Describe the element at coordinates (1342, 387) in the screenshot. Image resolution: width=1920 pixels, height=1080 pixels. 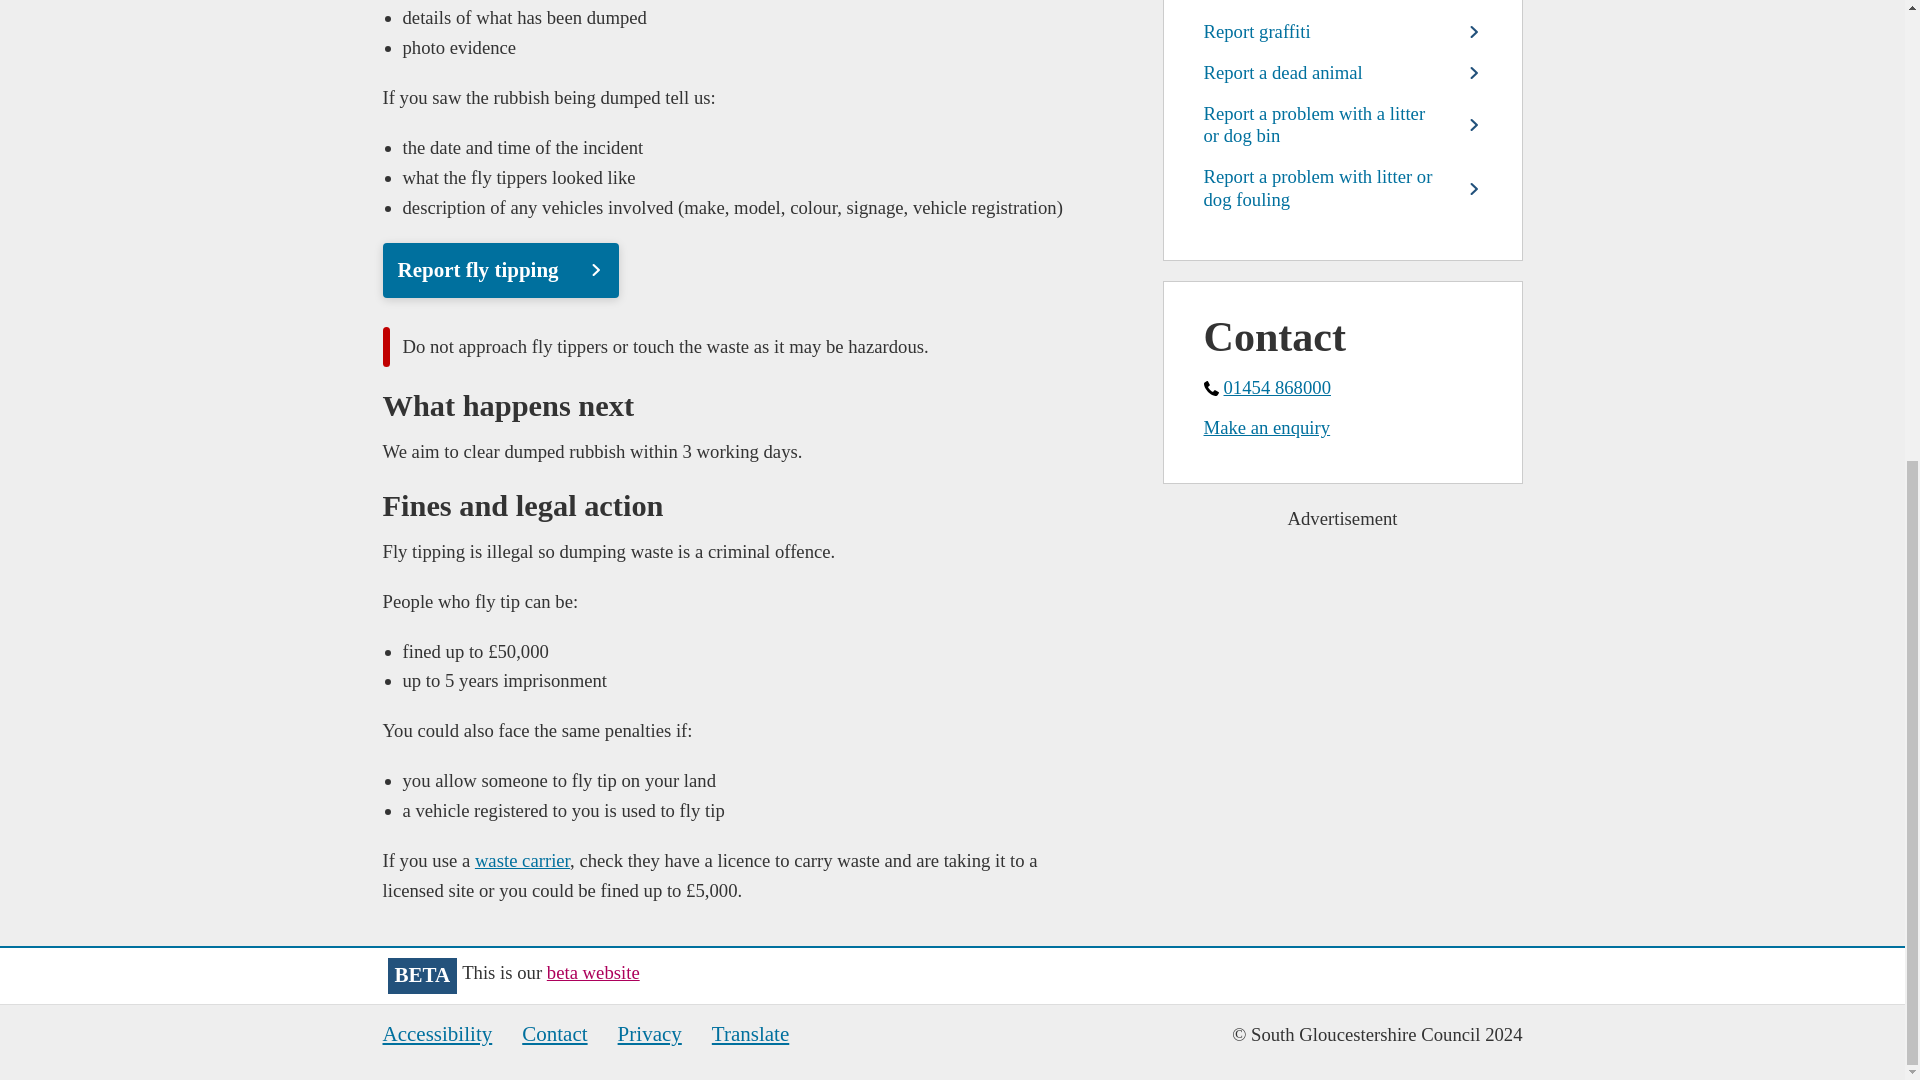
I see `Call us` at that location.